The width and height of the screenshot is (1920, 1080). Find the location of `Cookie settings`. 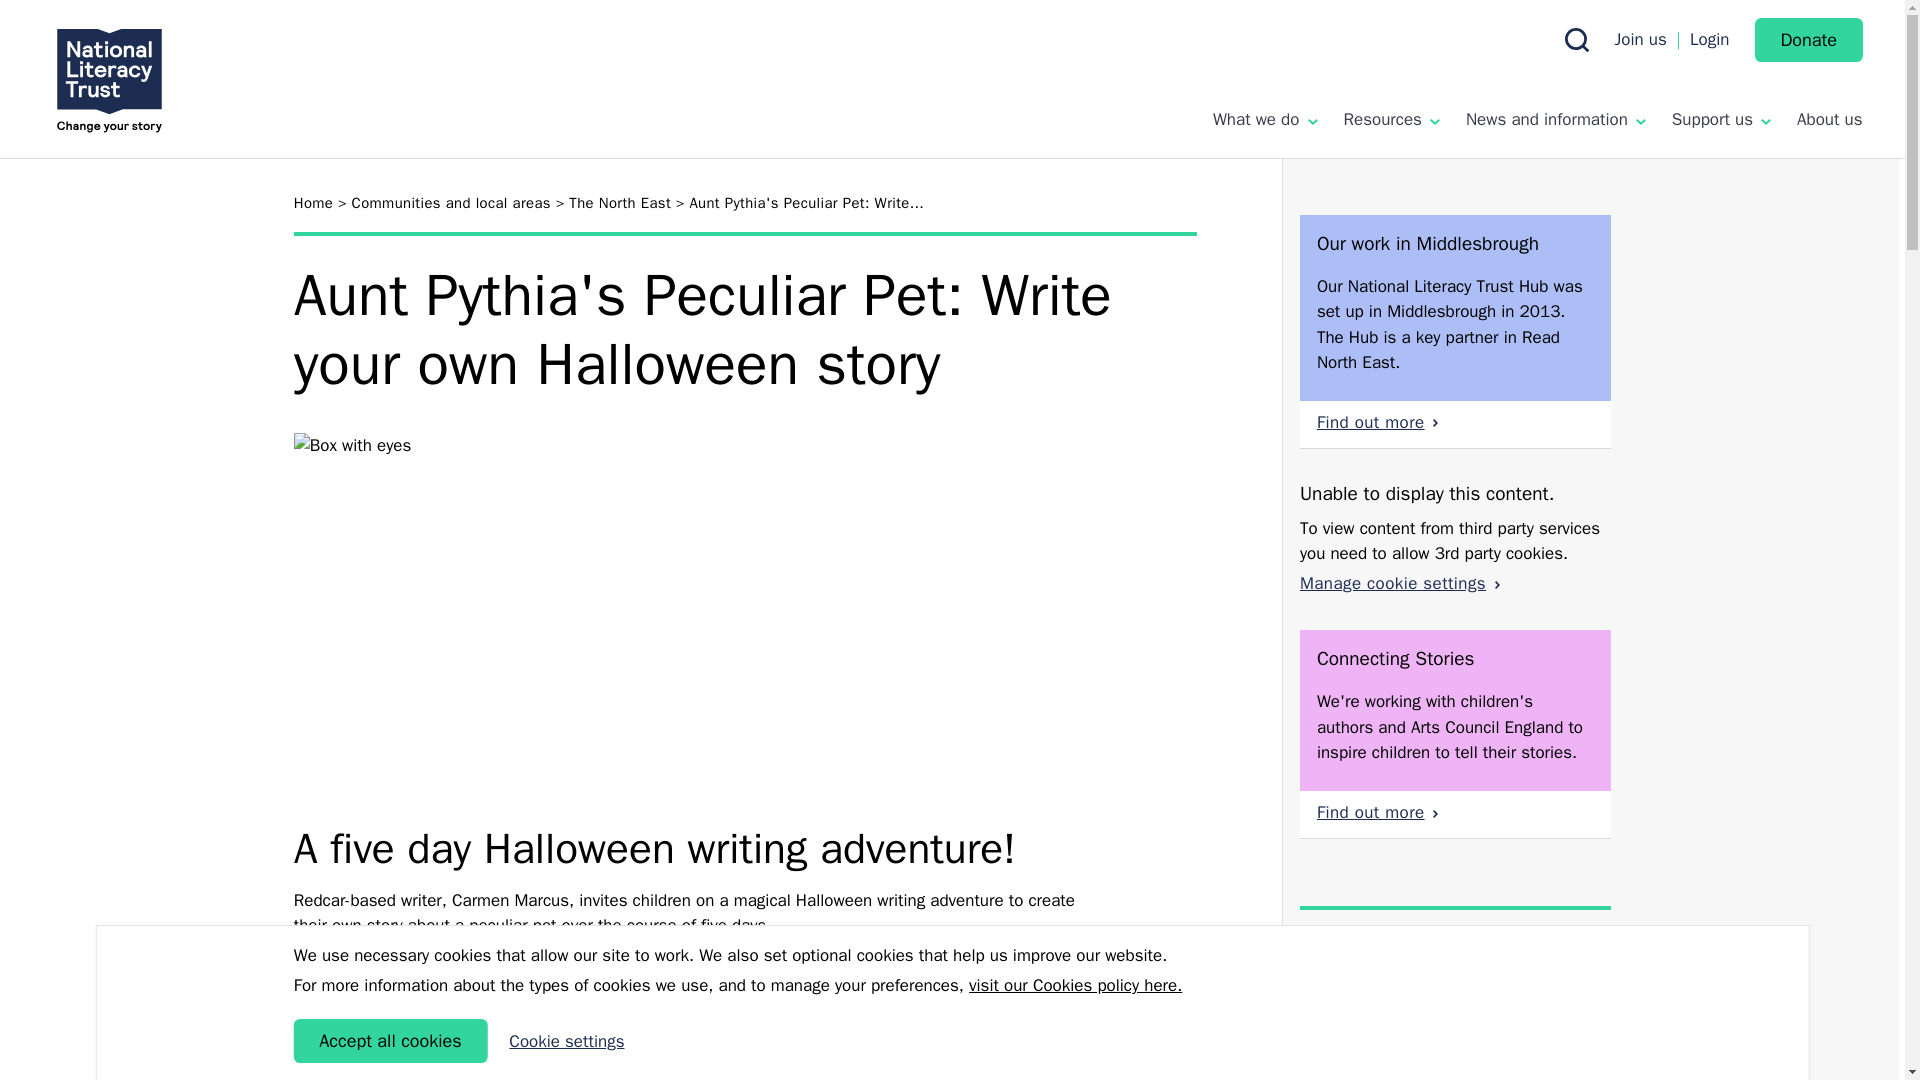

Cookie settings is located at coordinates (566, 1042).